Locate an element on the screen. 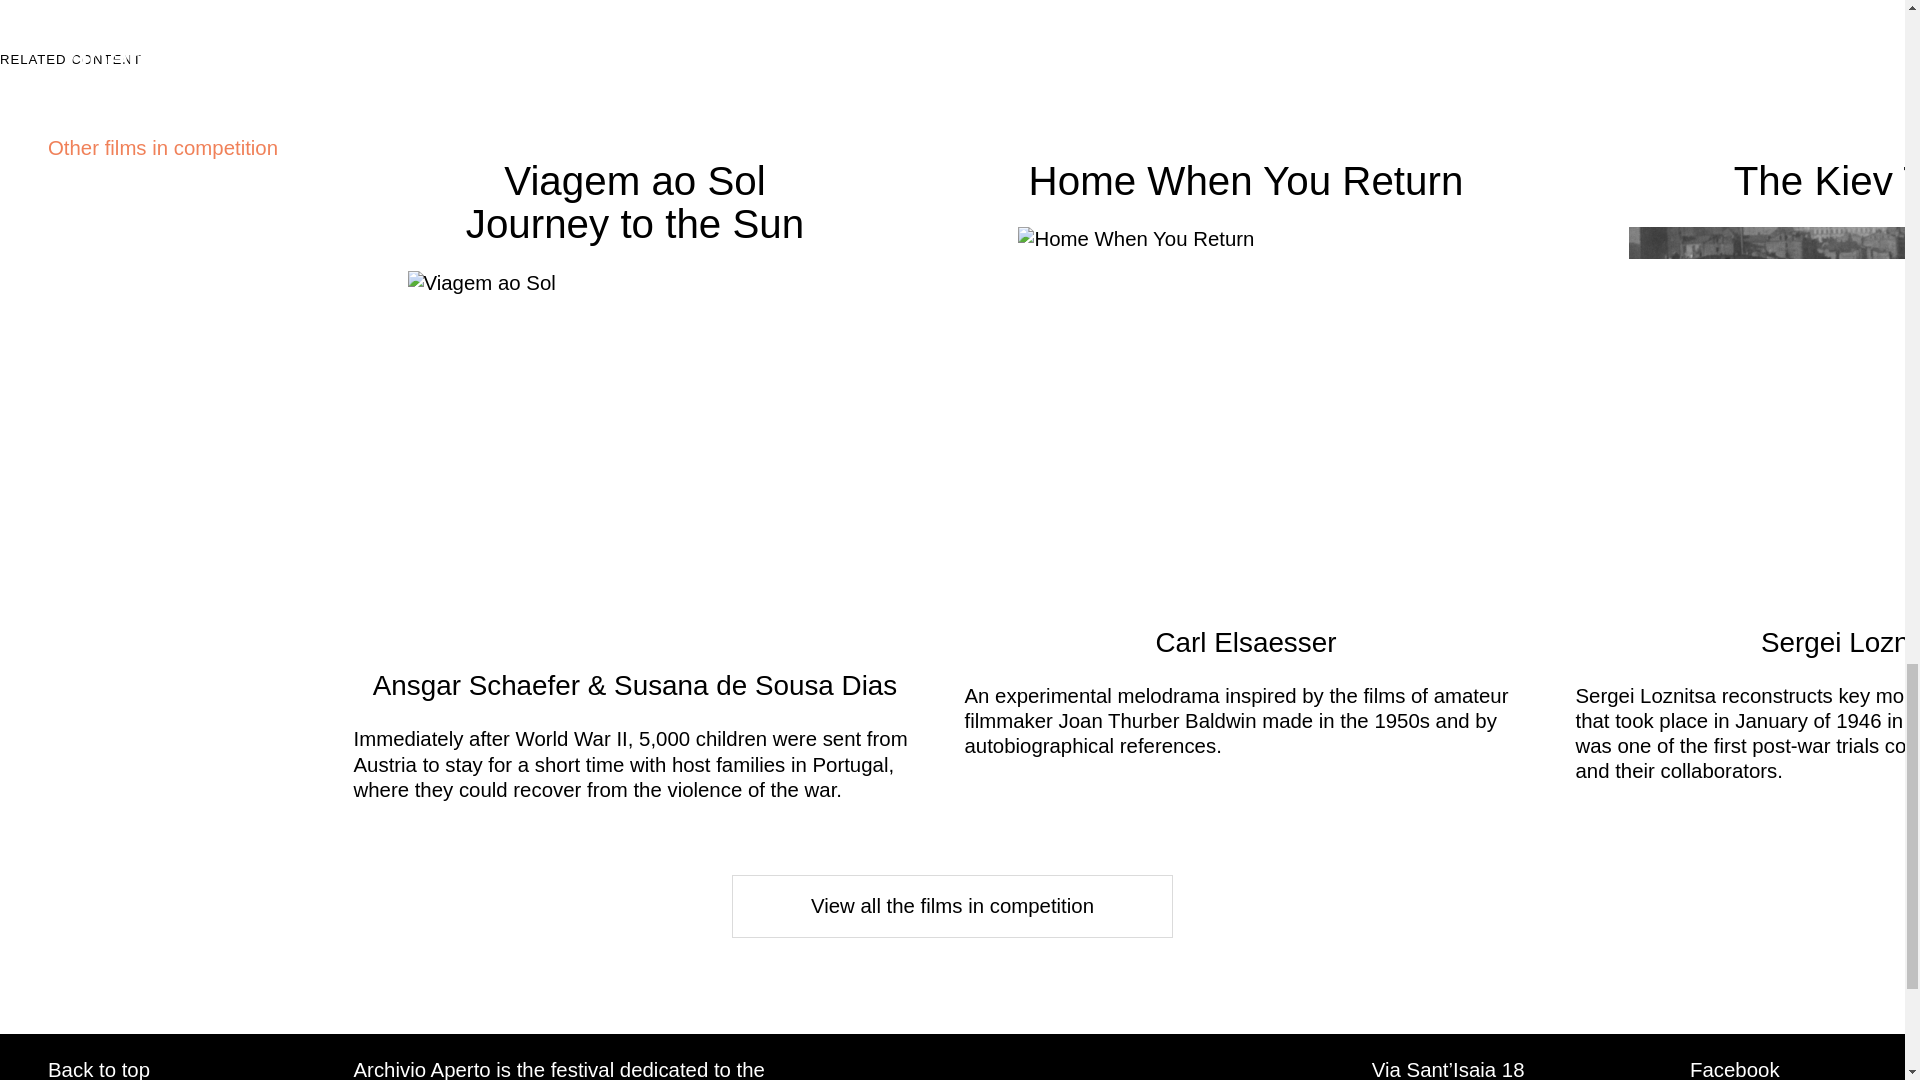 This screenshot has width=1920, height=1080. Facebook is located at coordinates (1734, 1070).